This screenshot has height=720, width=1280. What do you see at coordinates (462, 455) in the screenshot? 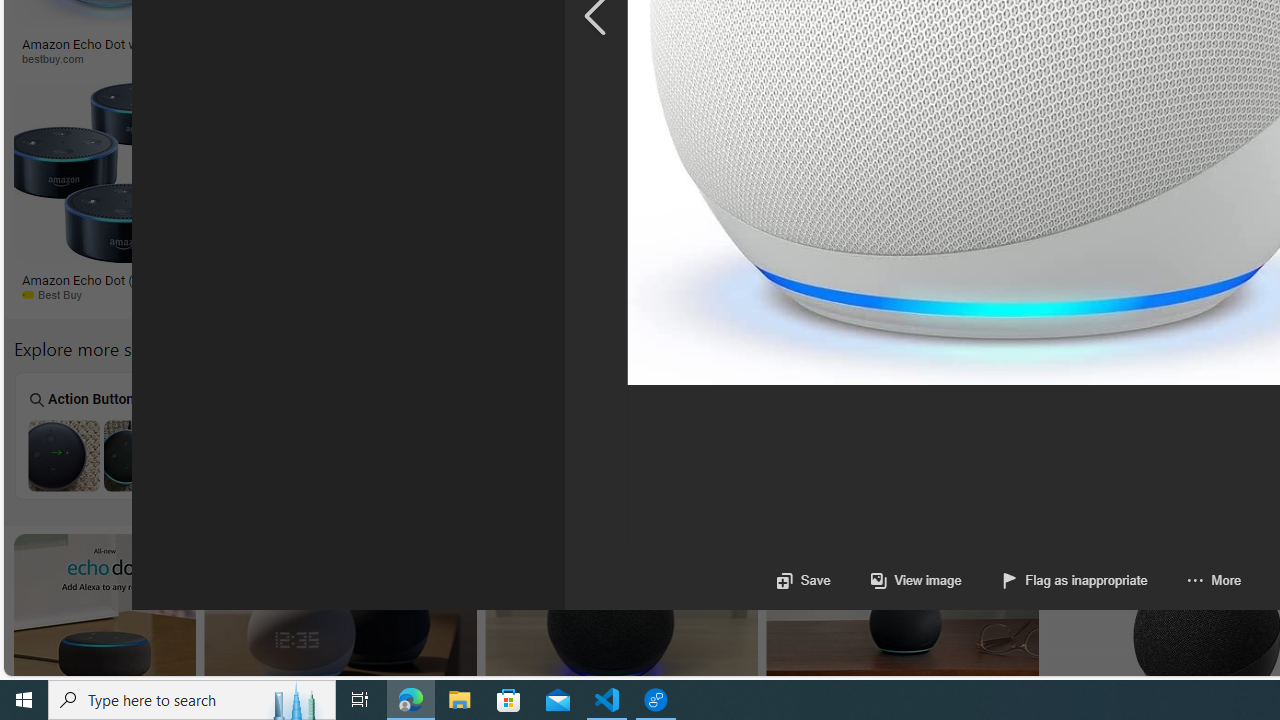
I see `What Inside a Amazon Echo Dot` at bounding box center [462, 455].